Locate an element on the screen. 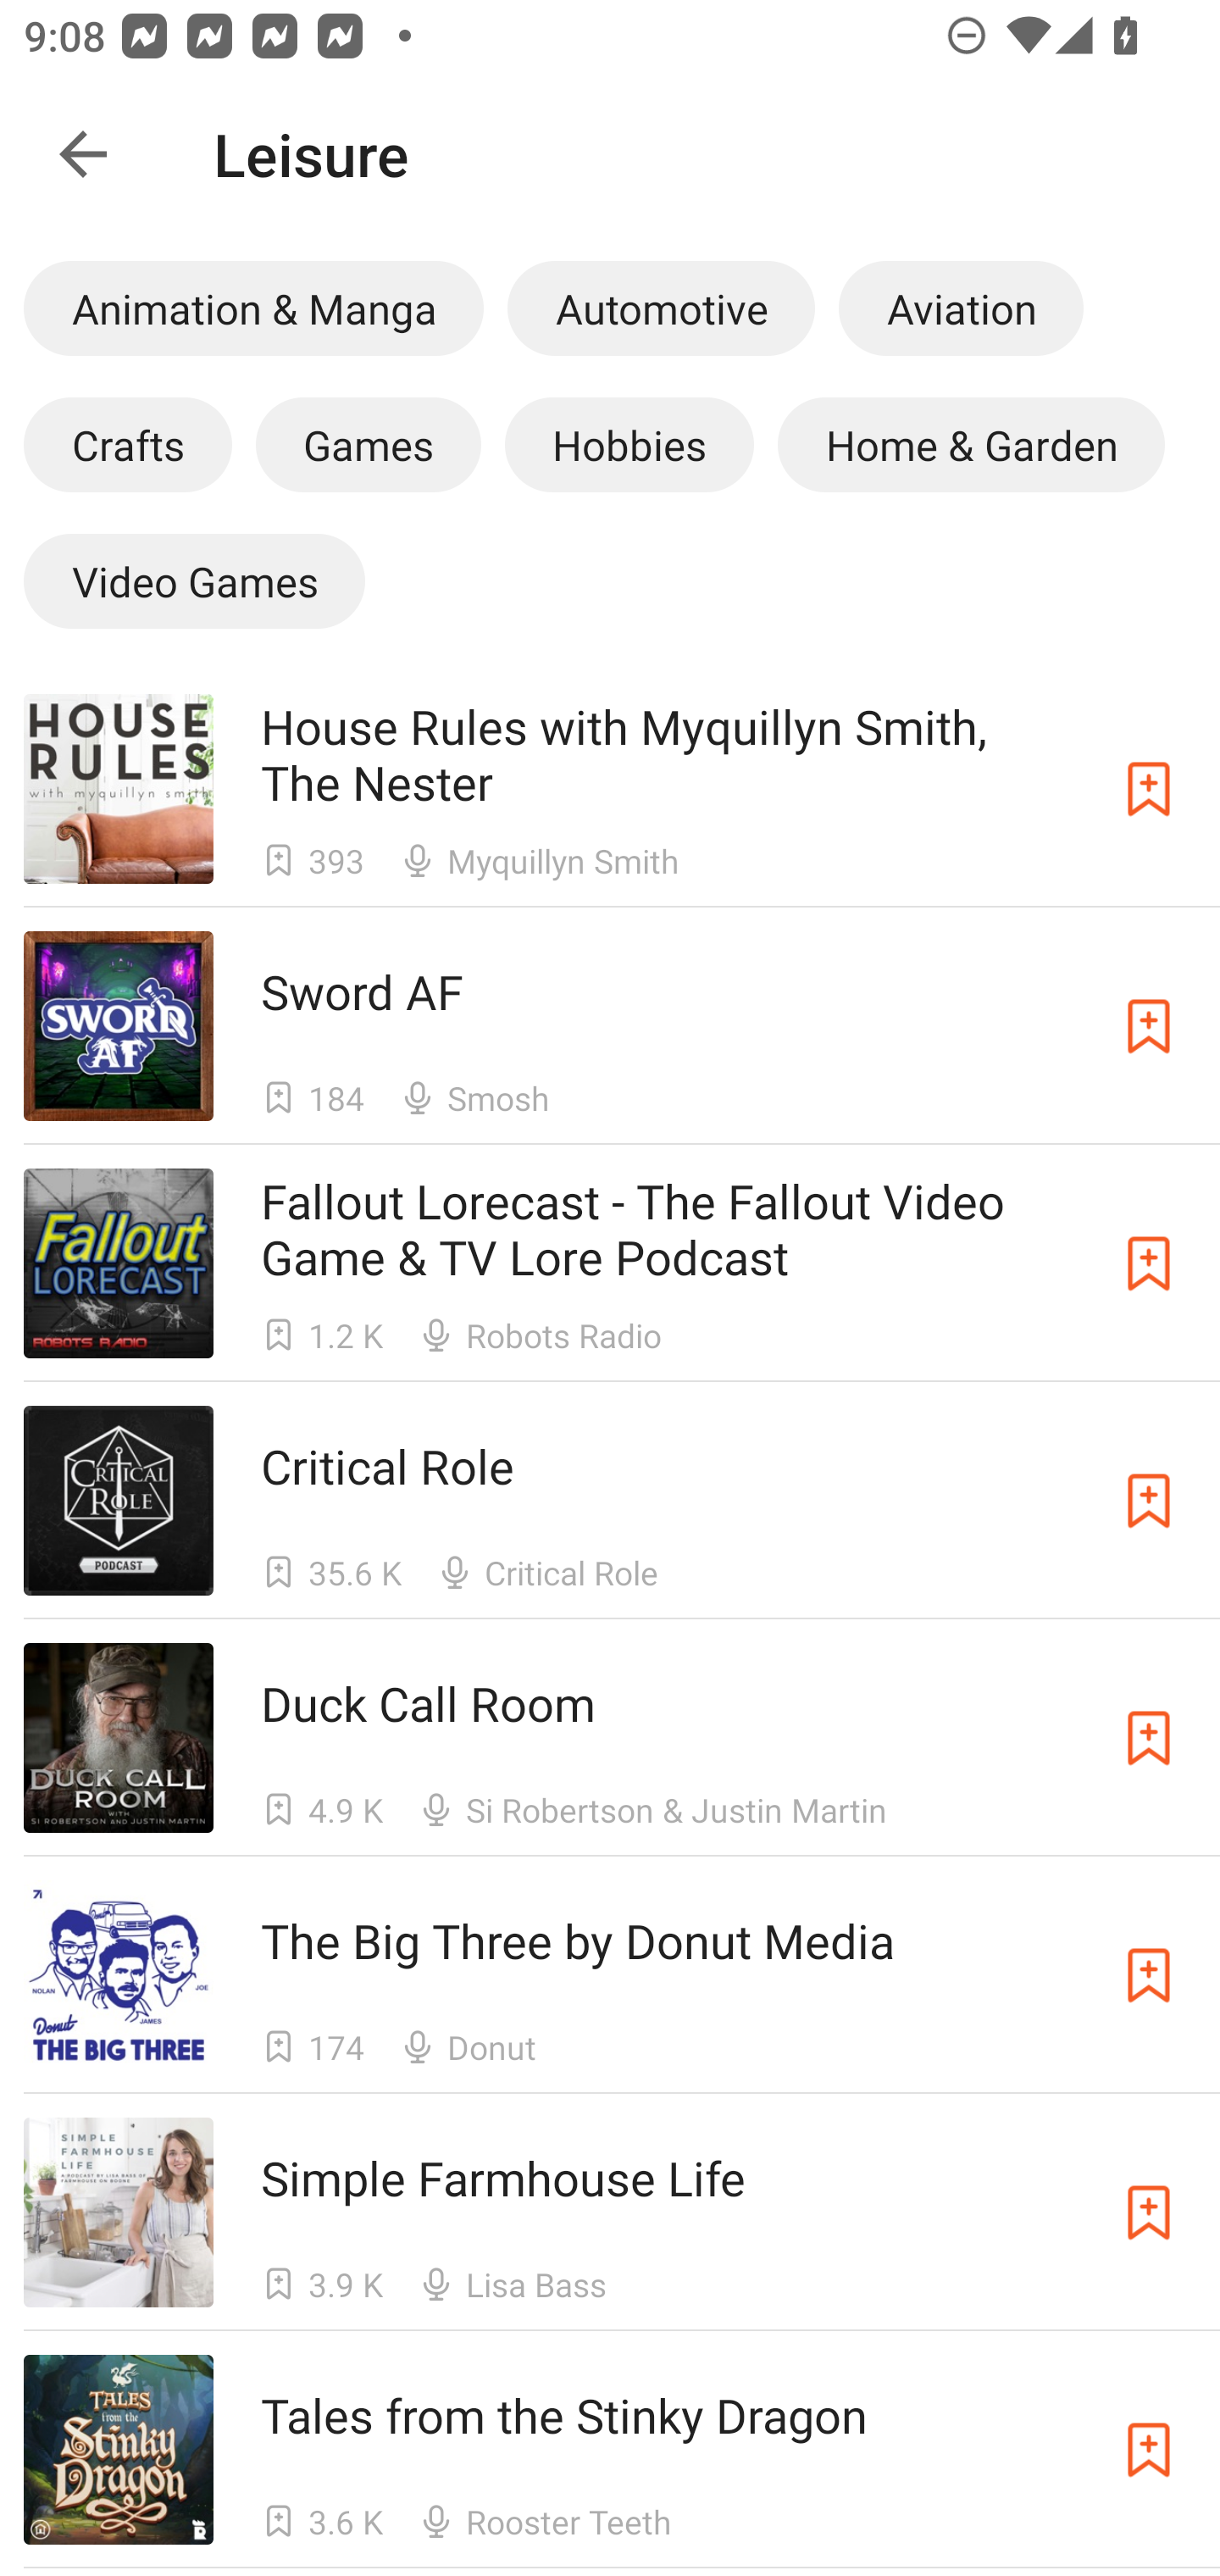 The image size is (1220, 2576). Navigate up is located at coordinates (83, 154).